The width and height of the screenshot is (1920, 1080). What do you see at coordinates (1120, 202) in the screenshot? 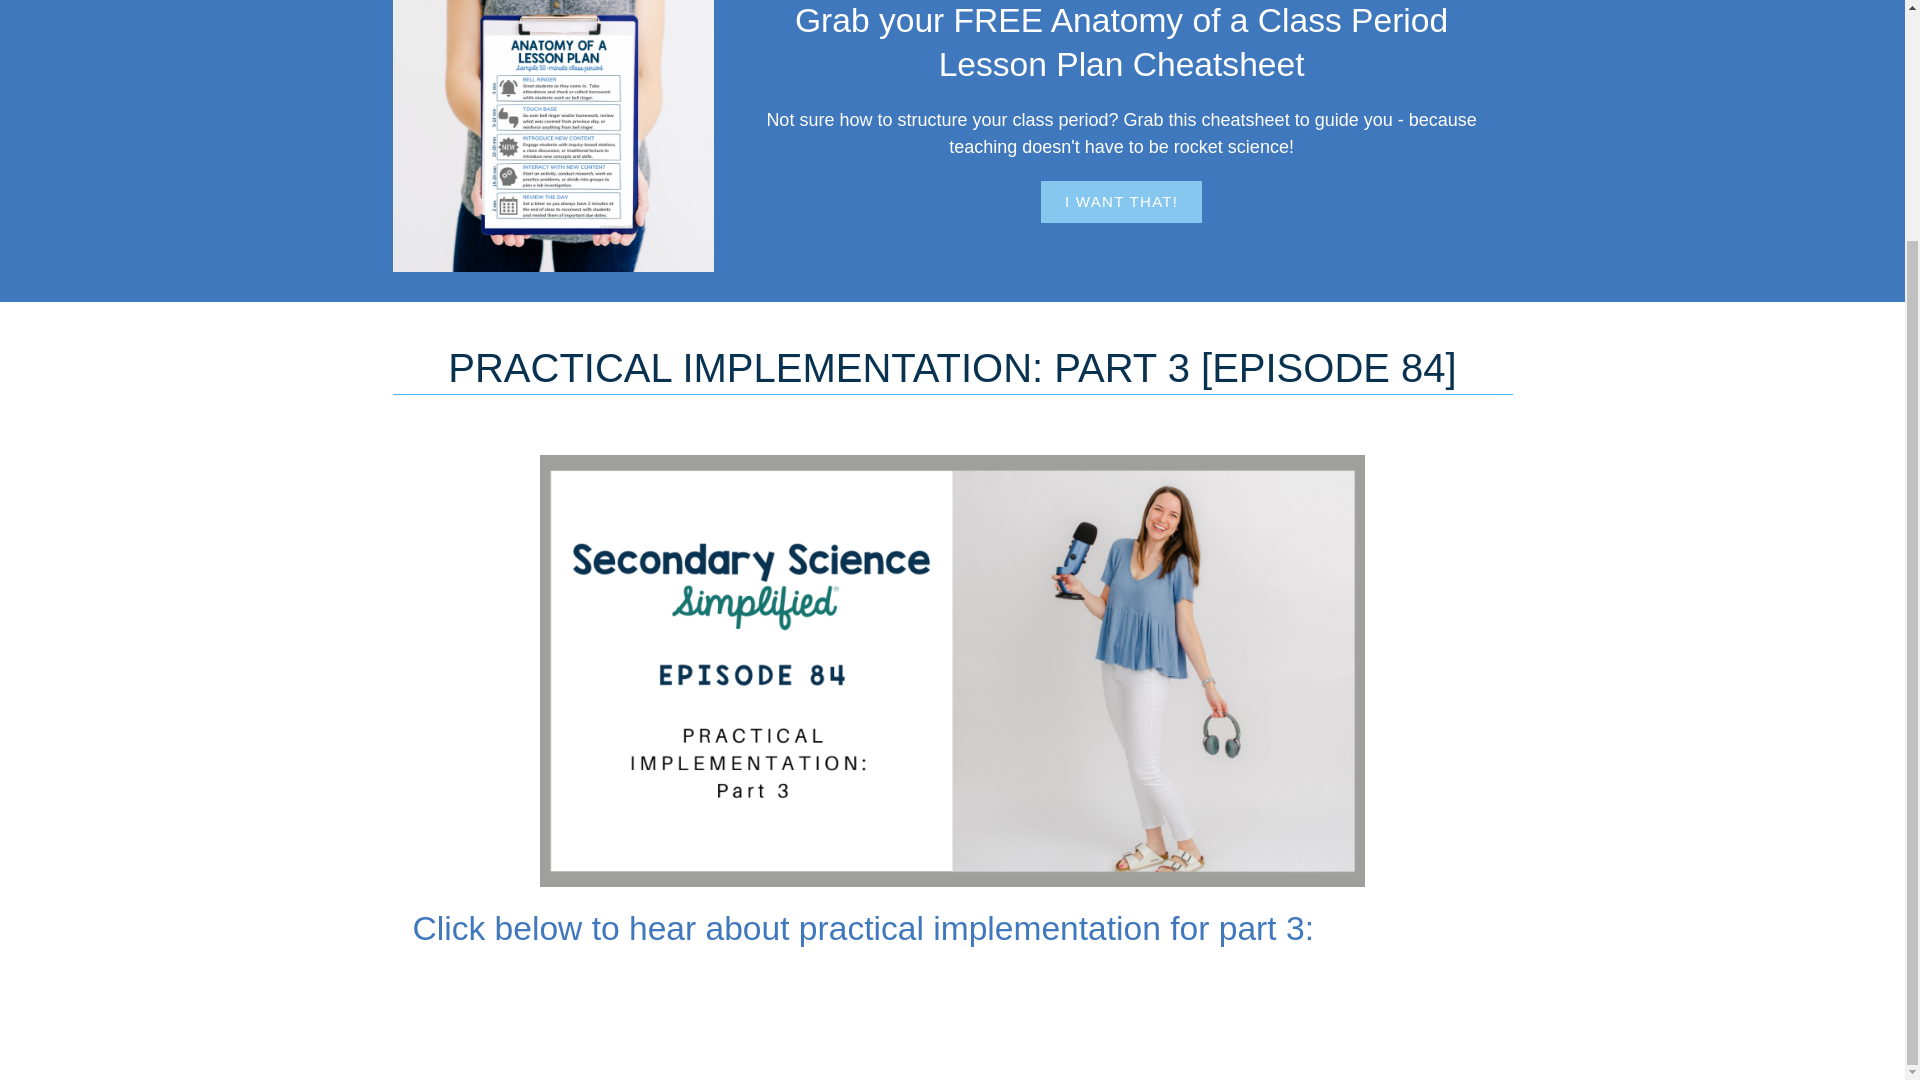
I see `I WANT THAT!` at bounding box center [1120, 202].